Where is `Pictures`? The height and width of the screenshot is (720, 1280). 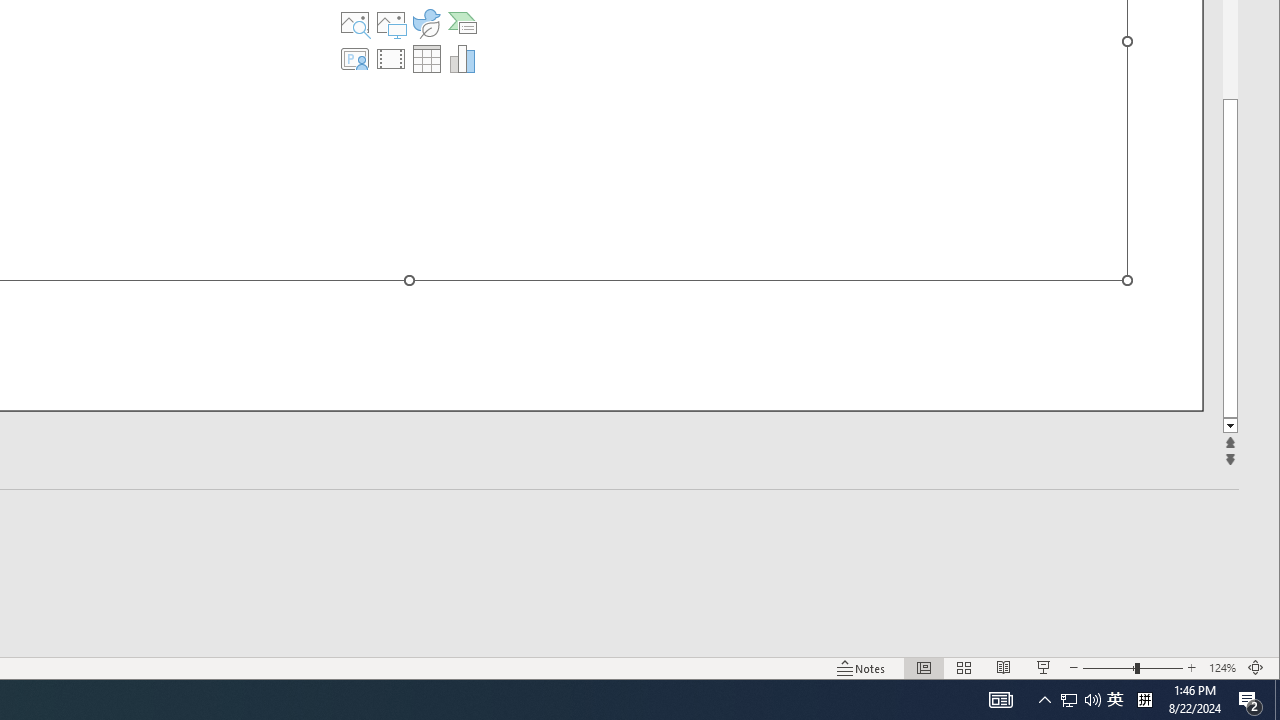
Pictures is located at coordinates (391, 22).